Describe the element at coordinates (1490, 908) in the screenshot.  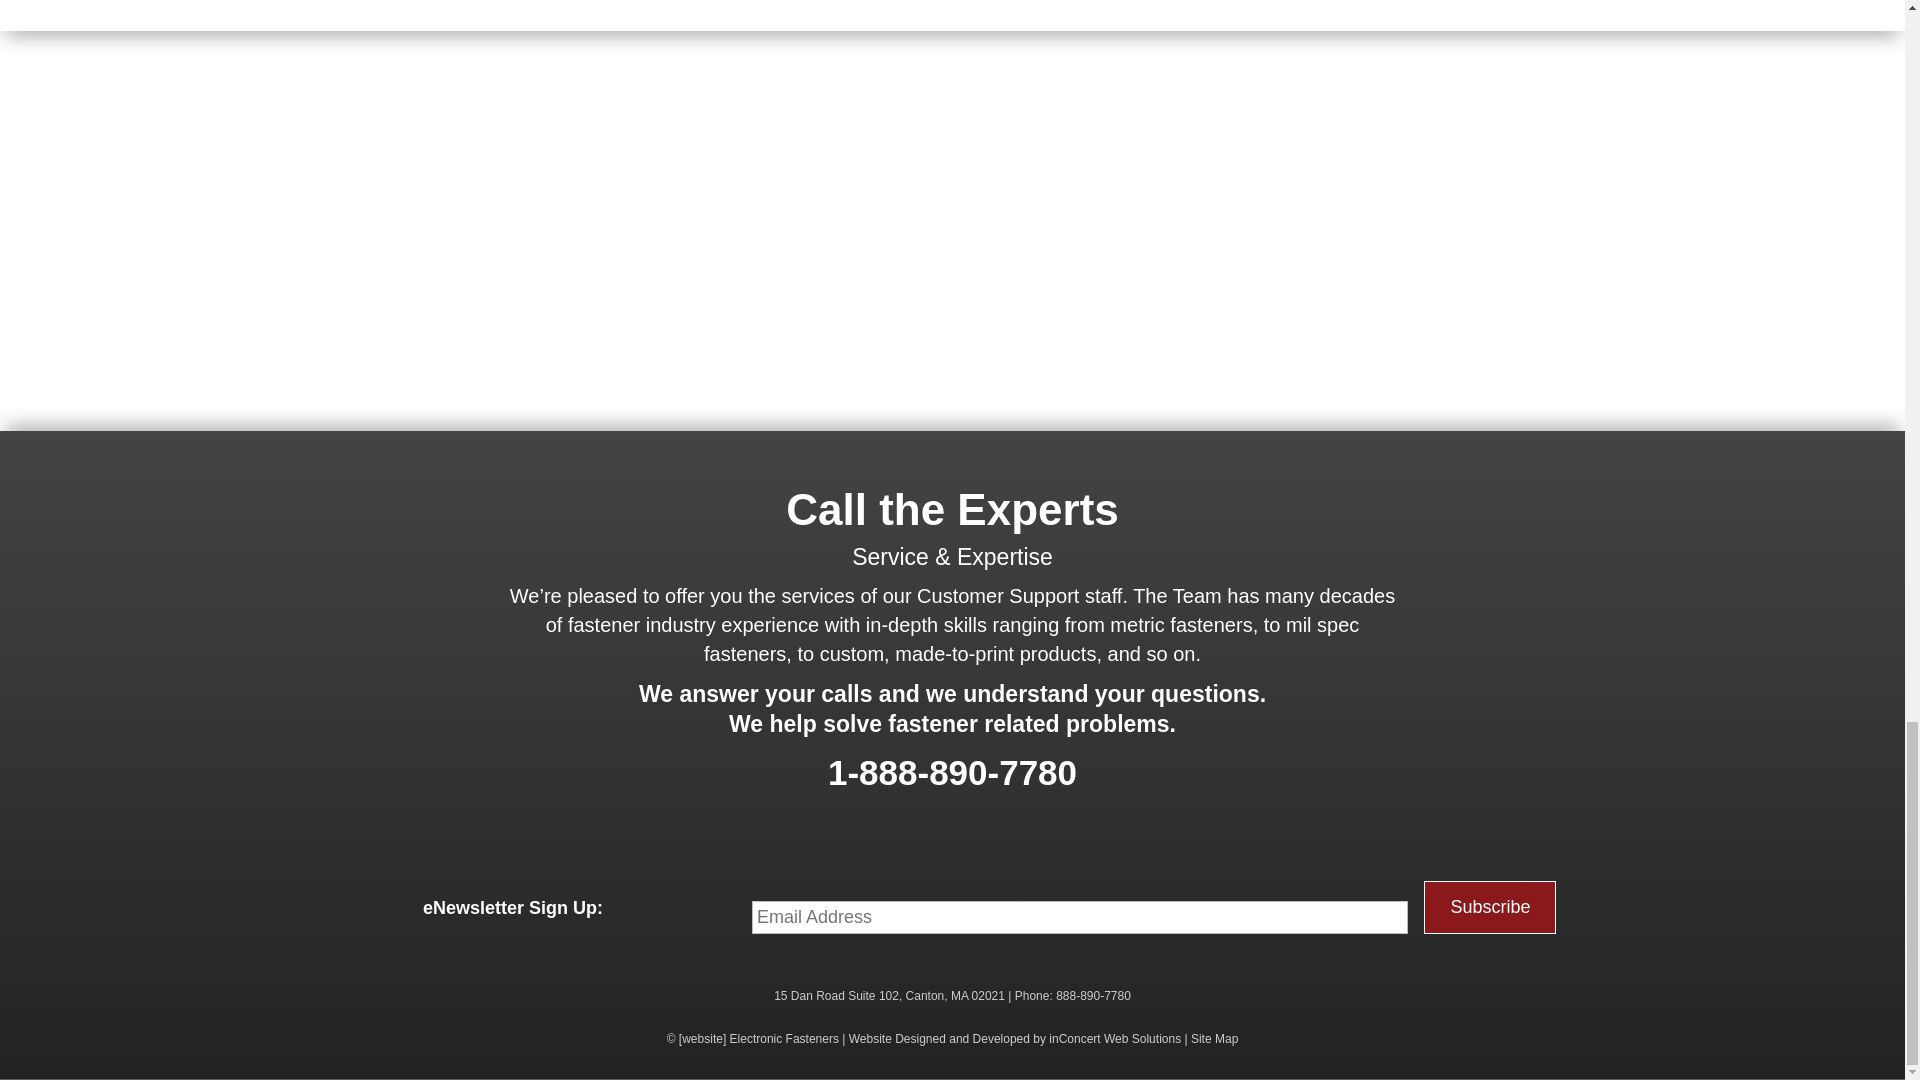
I see `Subscribe` at that location.